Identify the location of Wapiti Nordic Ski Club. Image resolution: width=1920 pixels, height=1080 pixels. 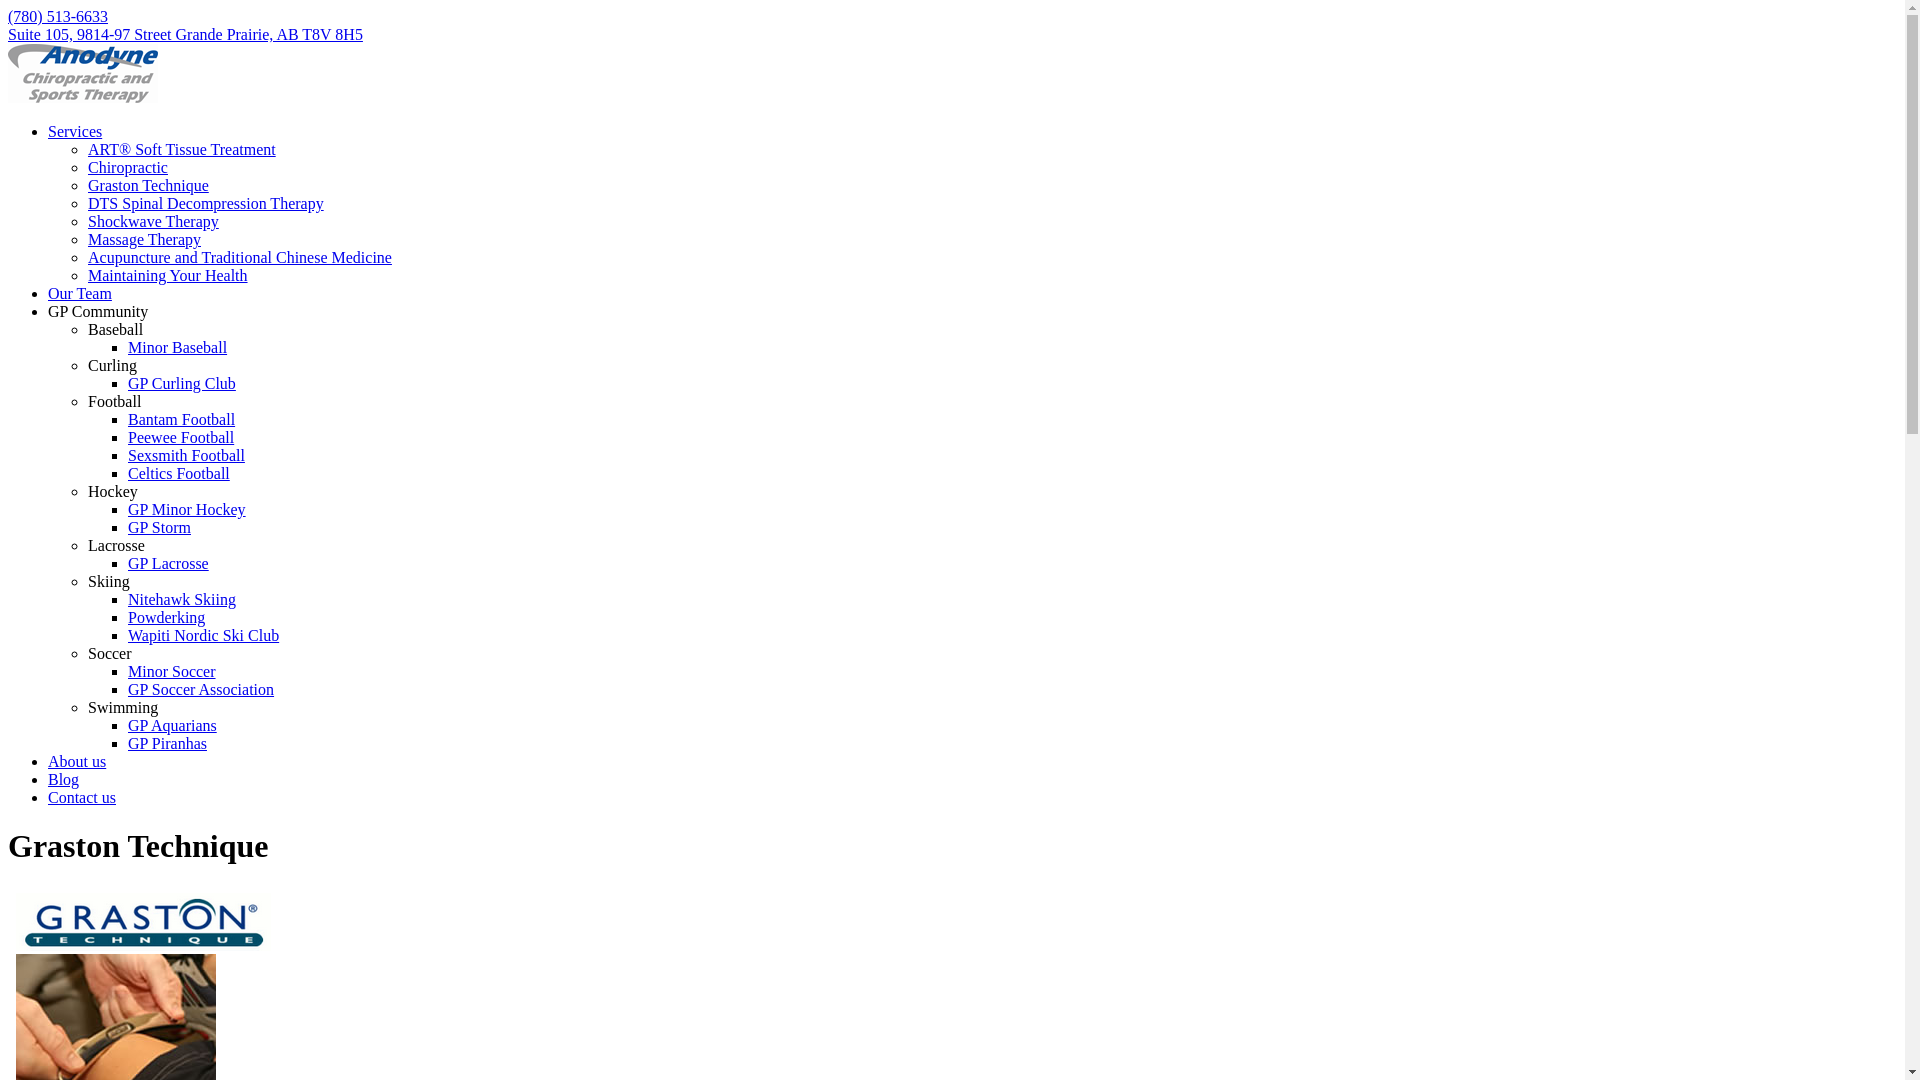
(204, 636).